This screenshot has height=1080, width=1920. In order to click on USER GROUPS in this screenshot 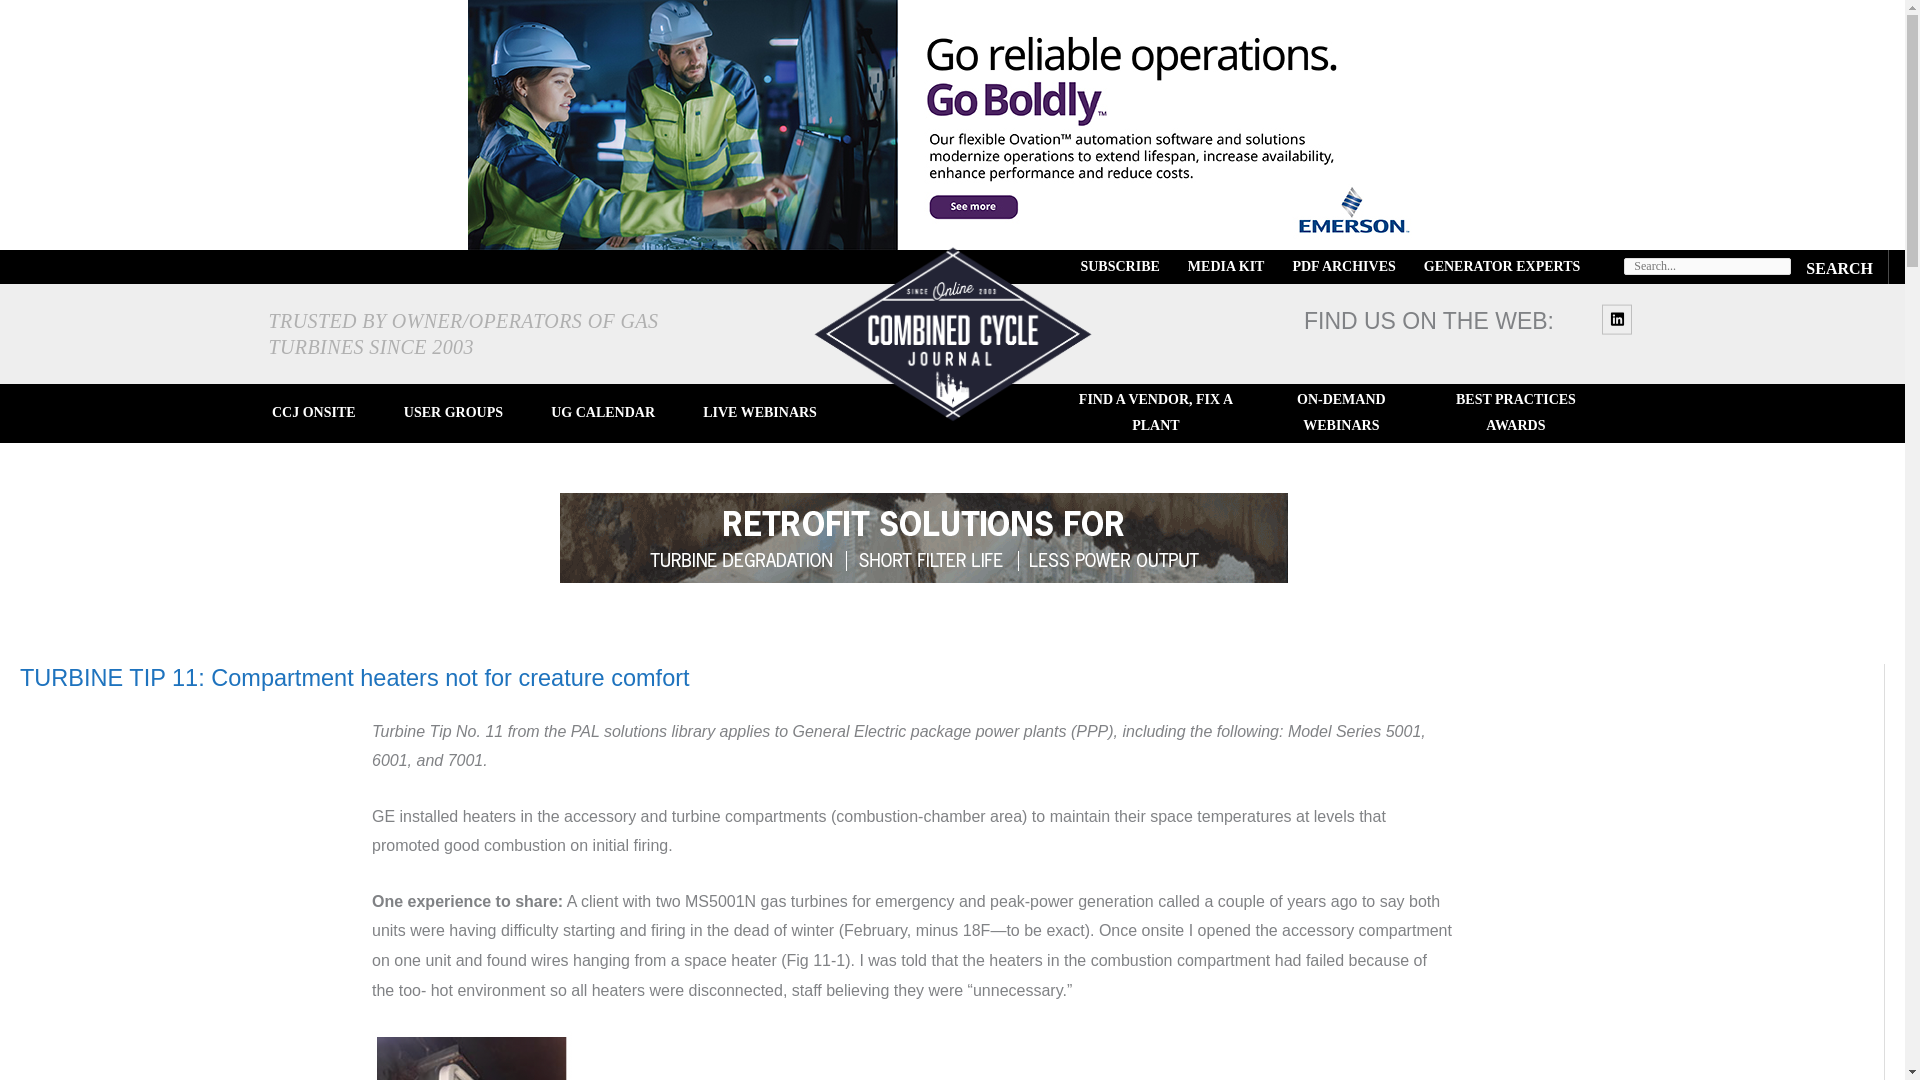, I will do `click(452, 413)`.